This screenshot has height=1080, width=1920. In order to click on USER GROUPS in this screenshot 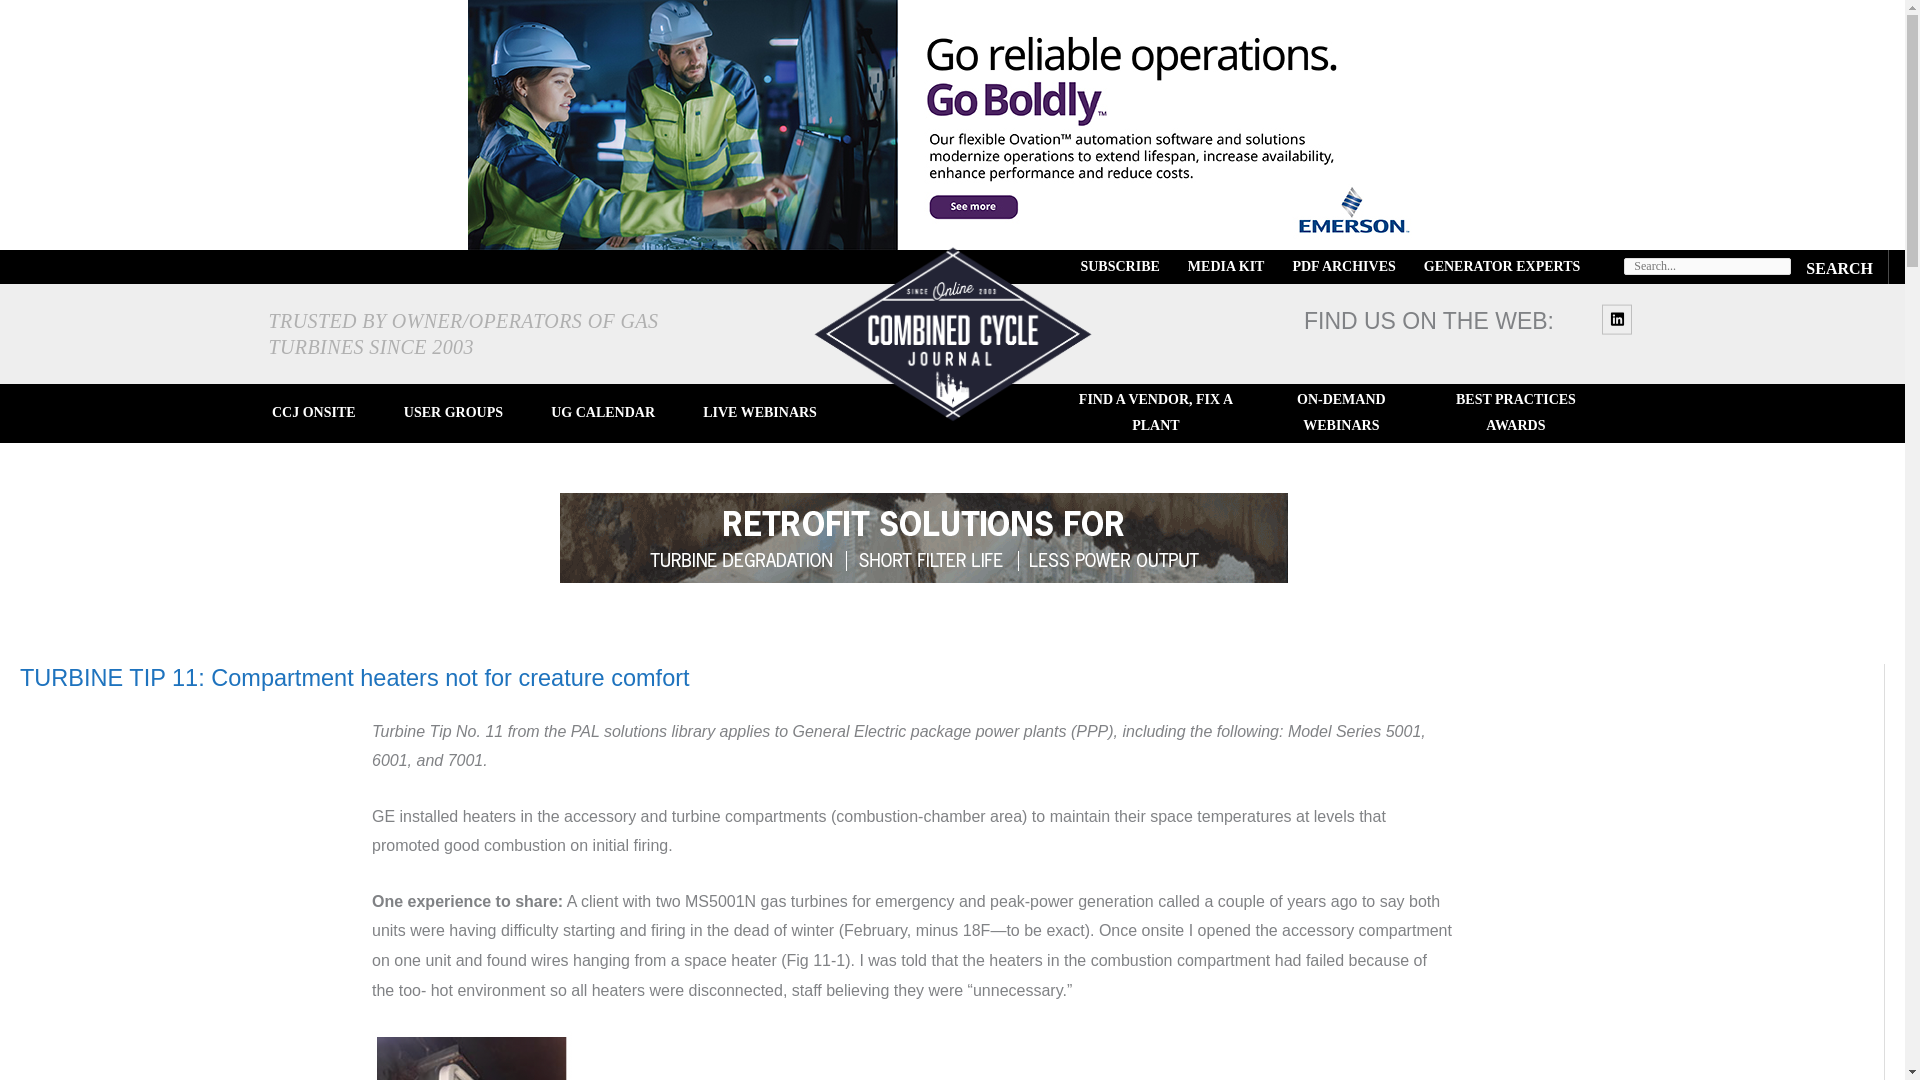, I will do `click(452, 413)`.